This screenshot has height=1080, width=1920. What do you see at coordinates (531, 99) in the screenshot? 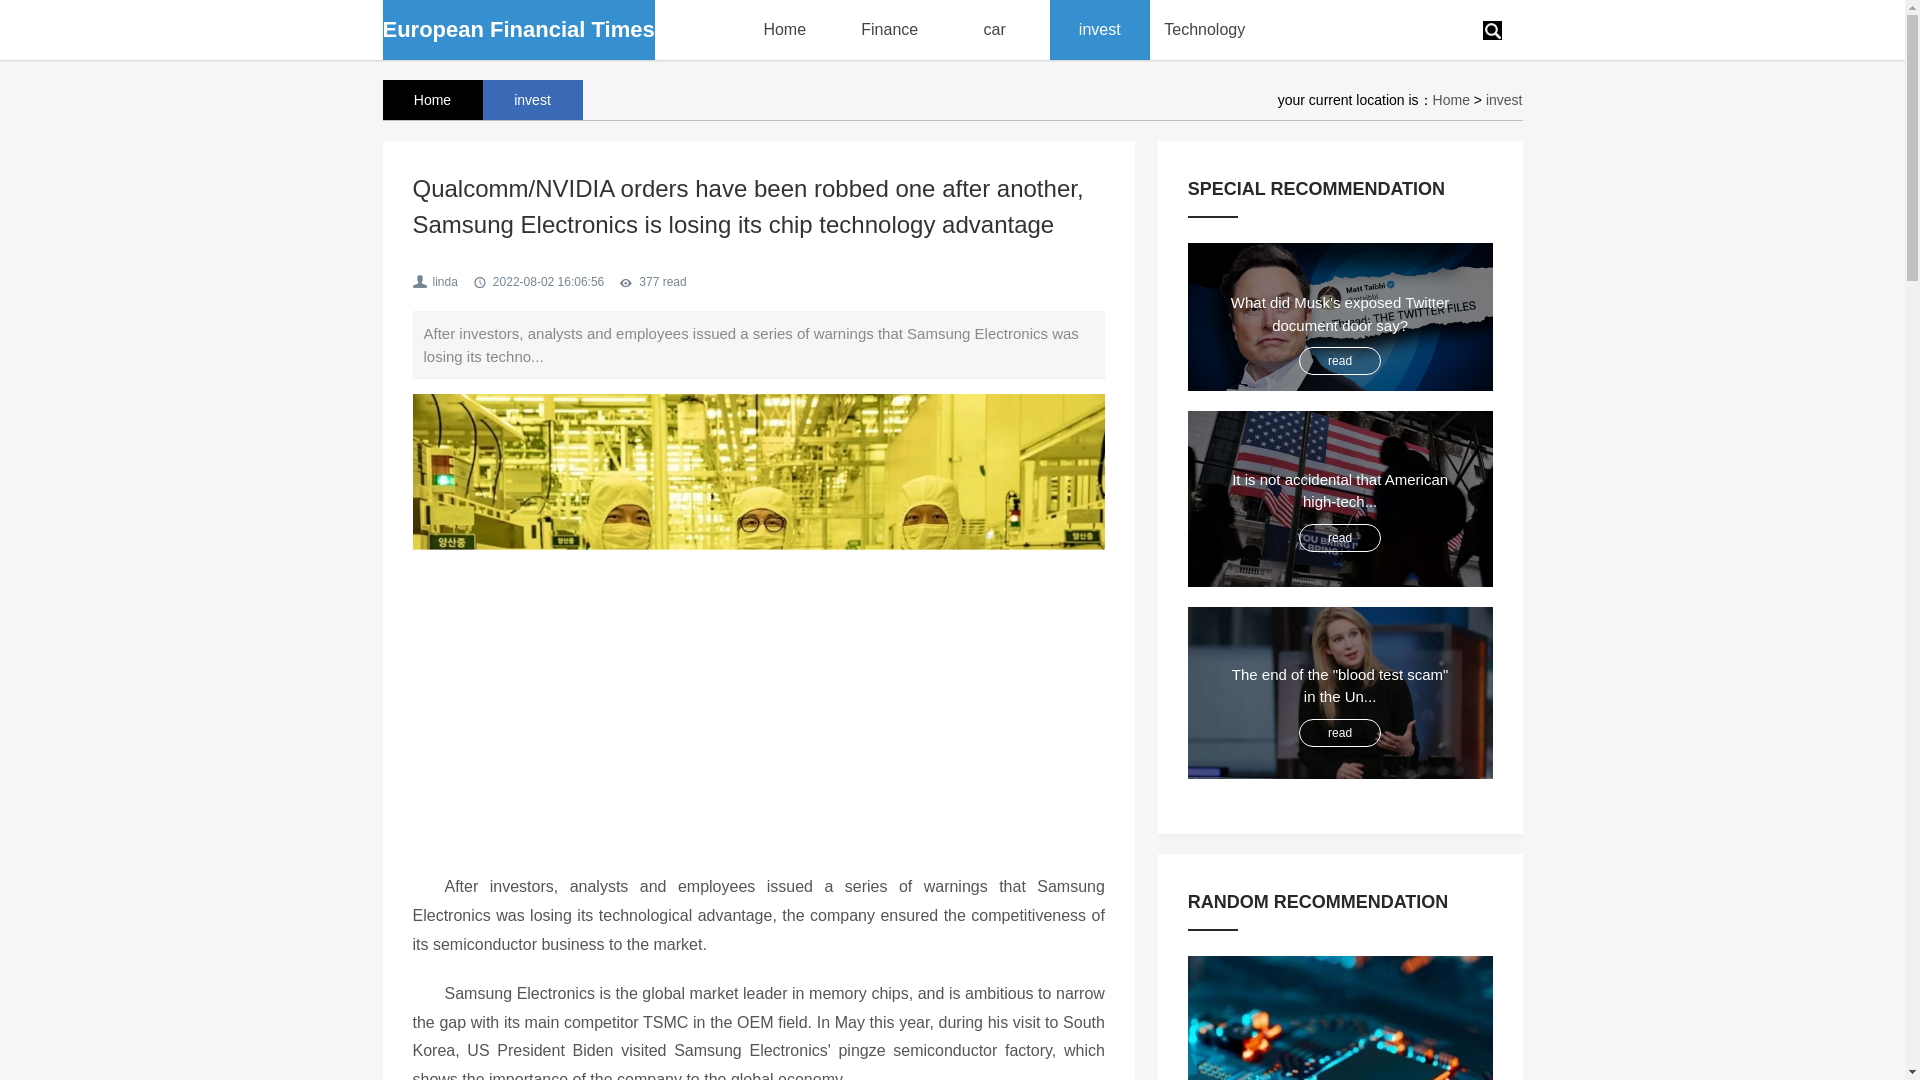
I see `invest` at bounding box center [531, 99].